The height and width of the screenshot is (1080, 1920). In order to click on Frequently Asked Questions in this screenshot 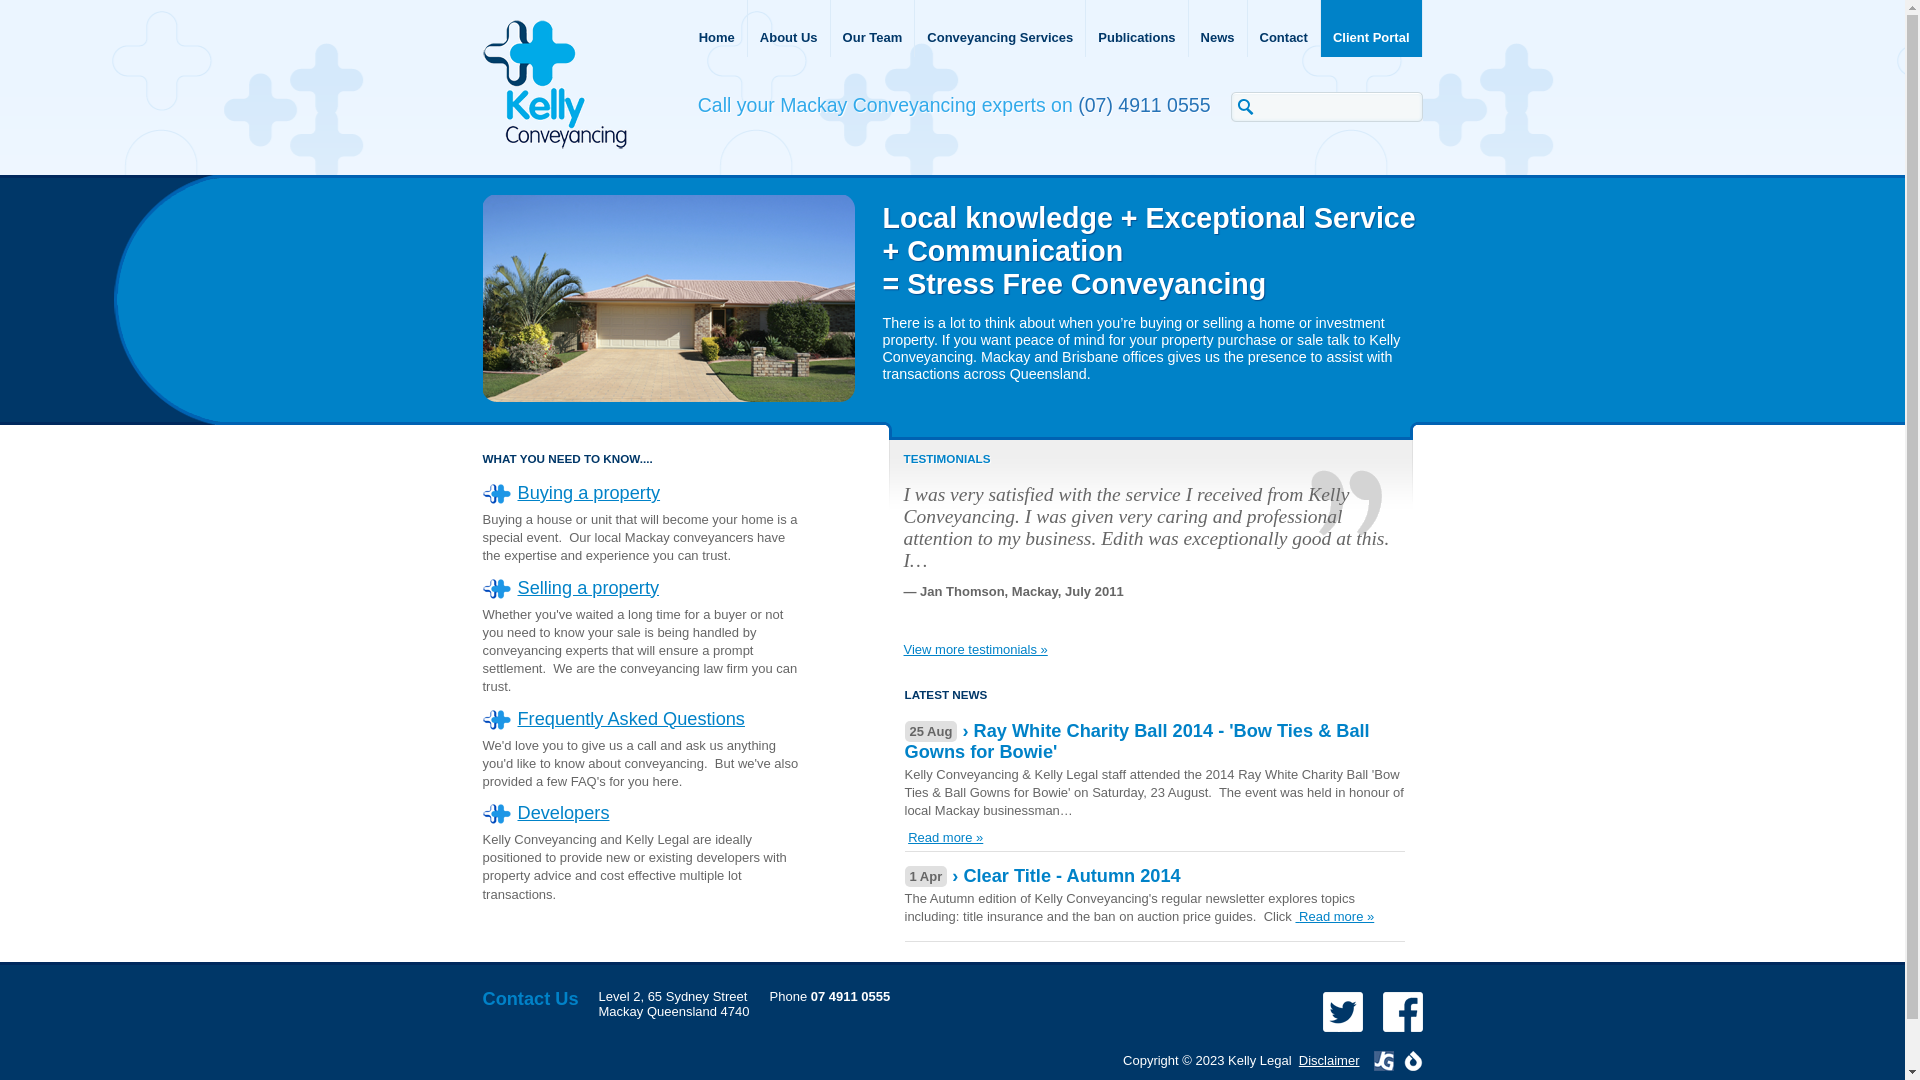, I will do `click(632, 718)`.